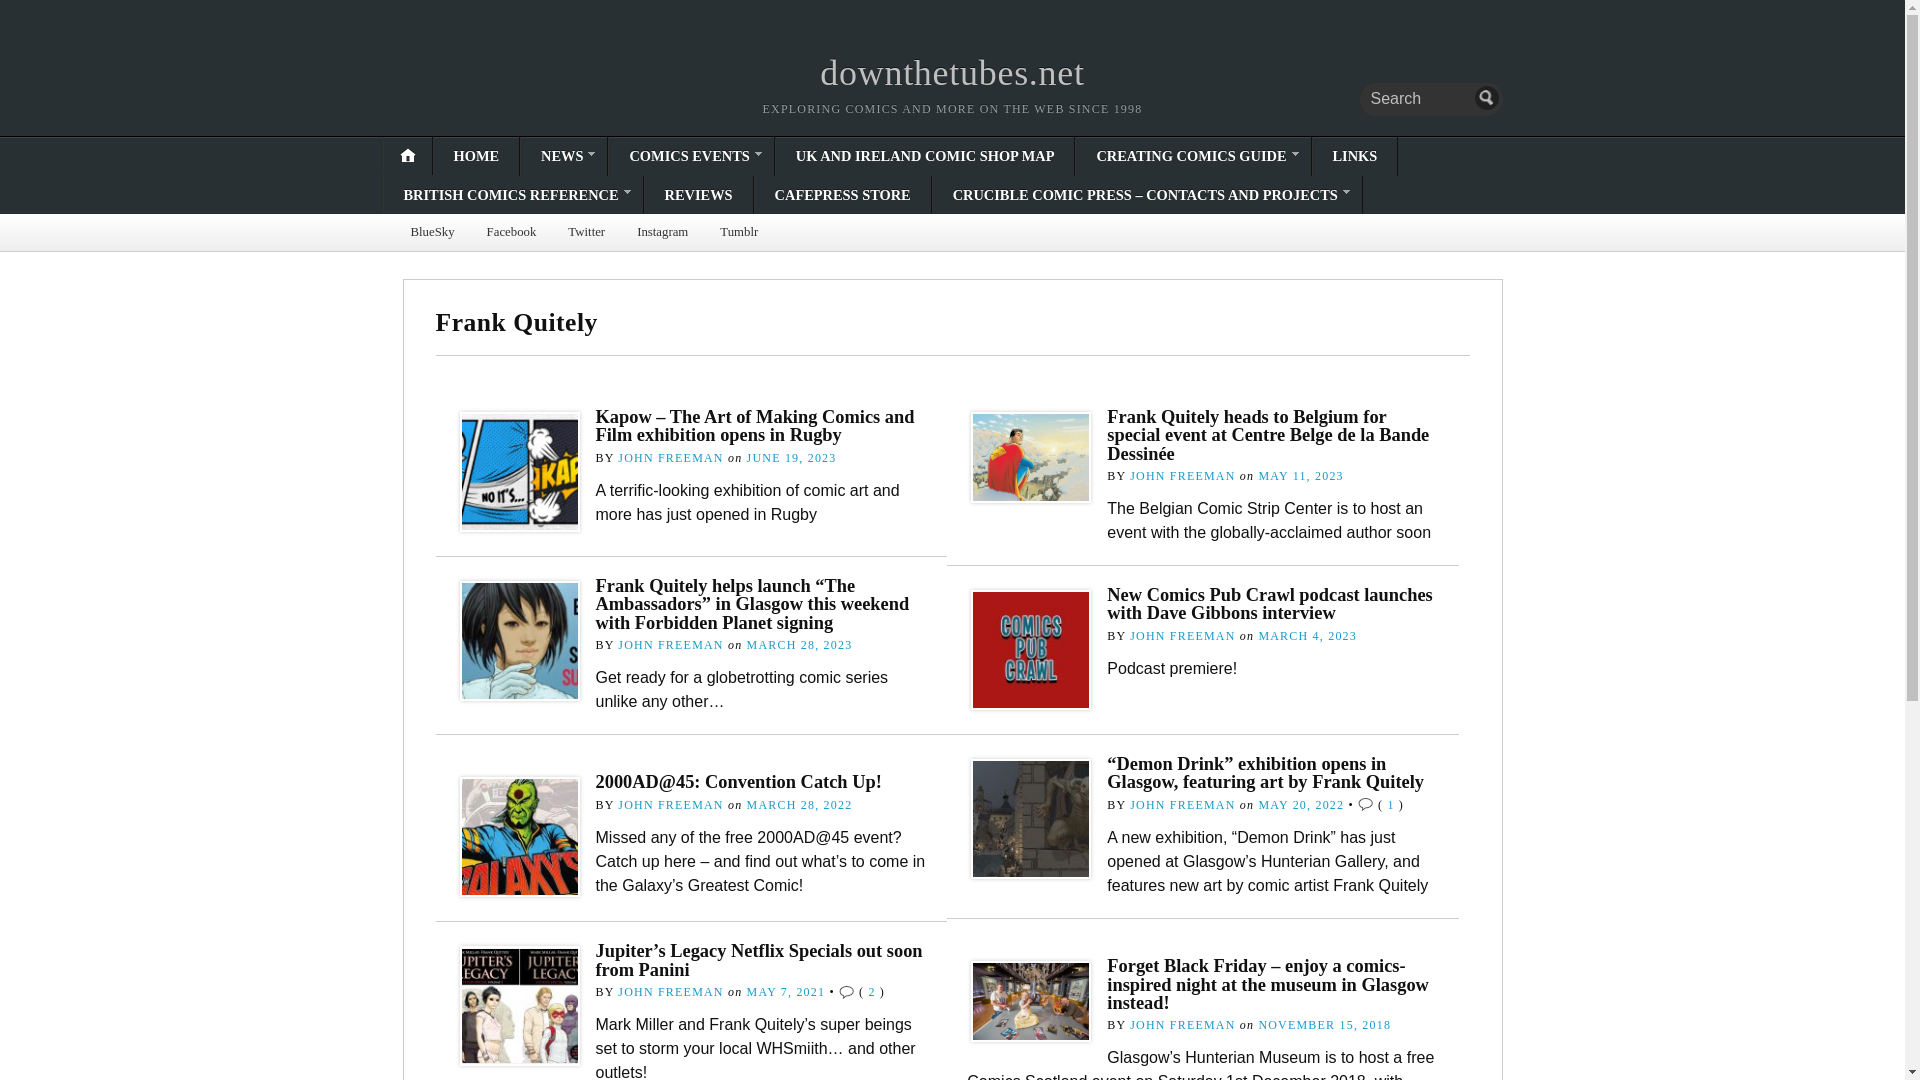 The width and height of the screenshot is (1920, 1080). What do you see at coordinates (792, 458) in the screenshot?
I see `10:32 am` at bounding box center [792, 458].